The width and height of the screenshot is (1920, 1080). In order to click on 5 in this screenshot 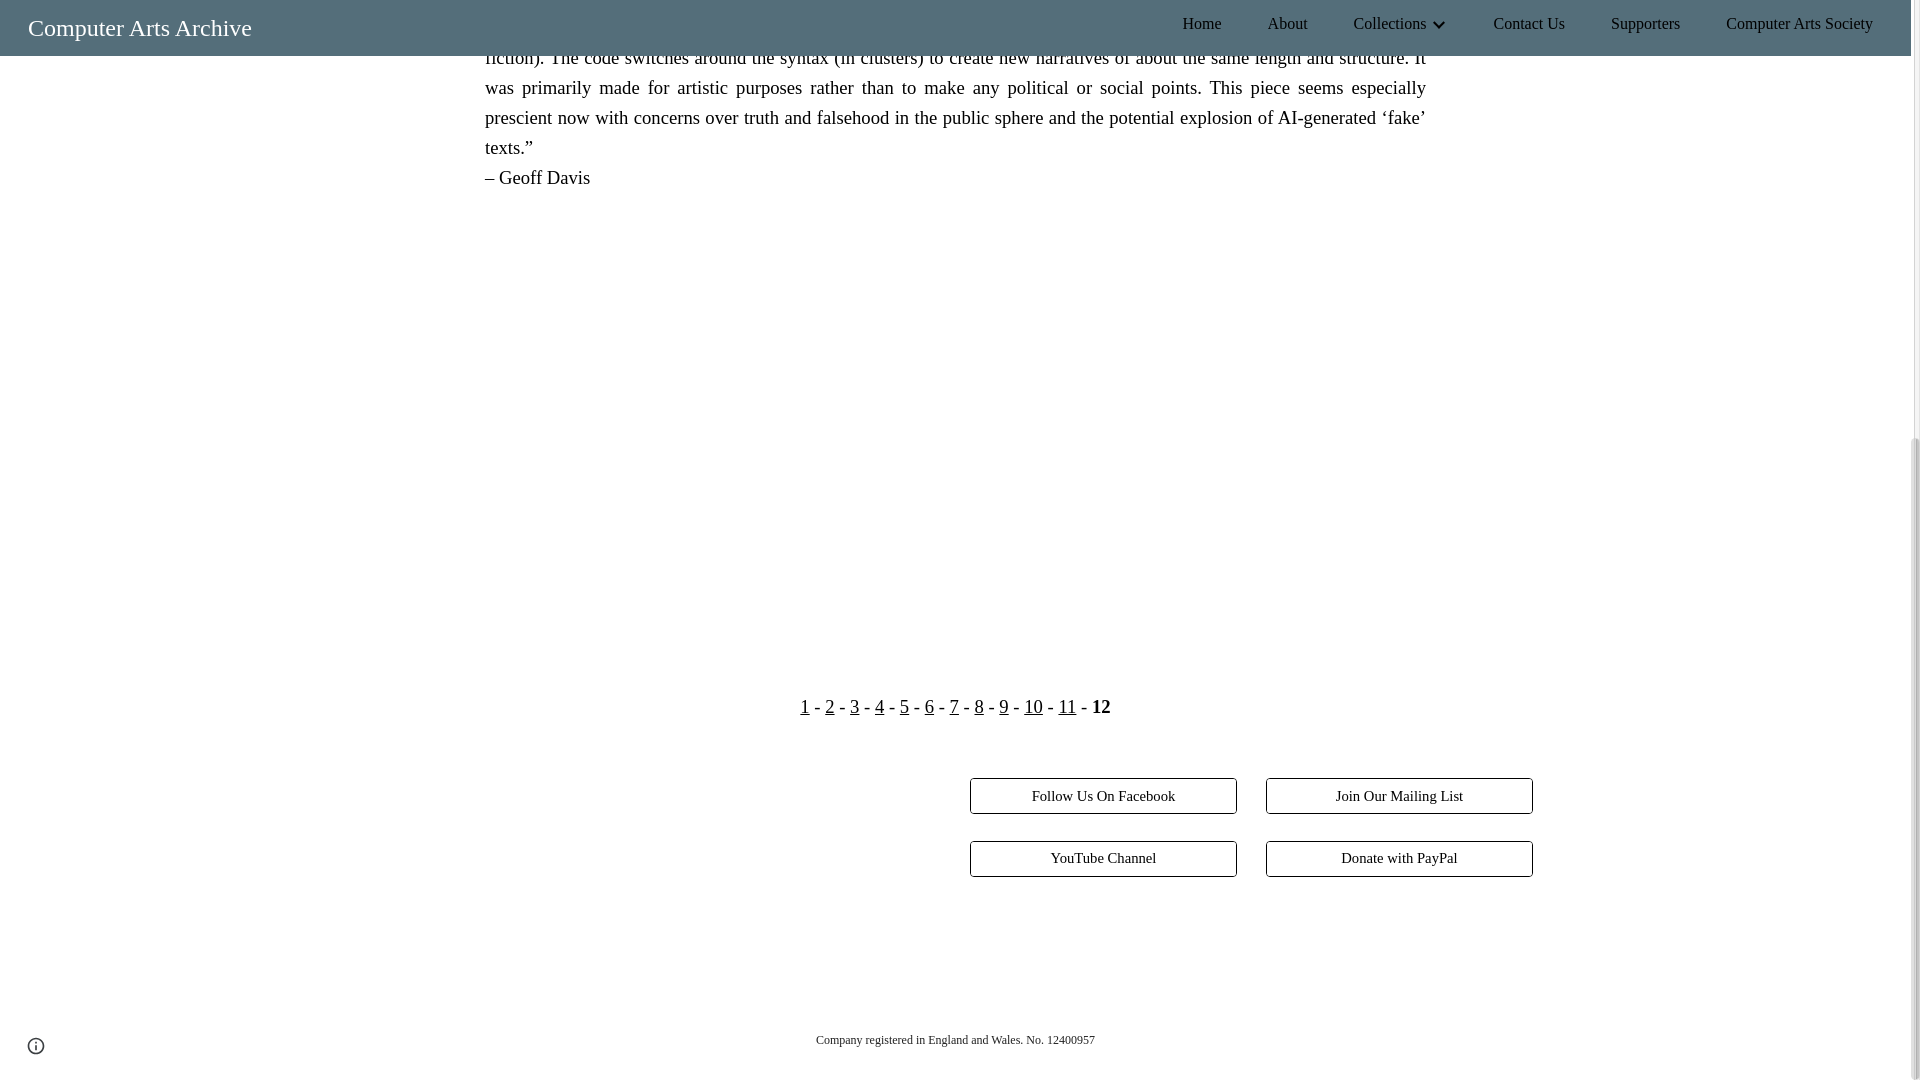, I will do `click(904, 706)`.